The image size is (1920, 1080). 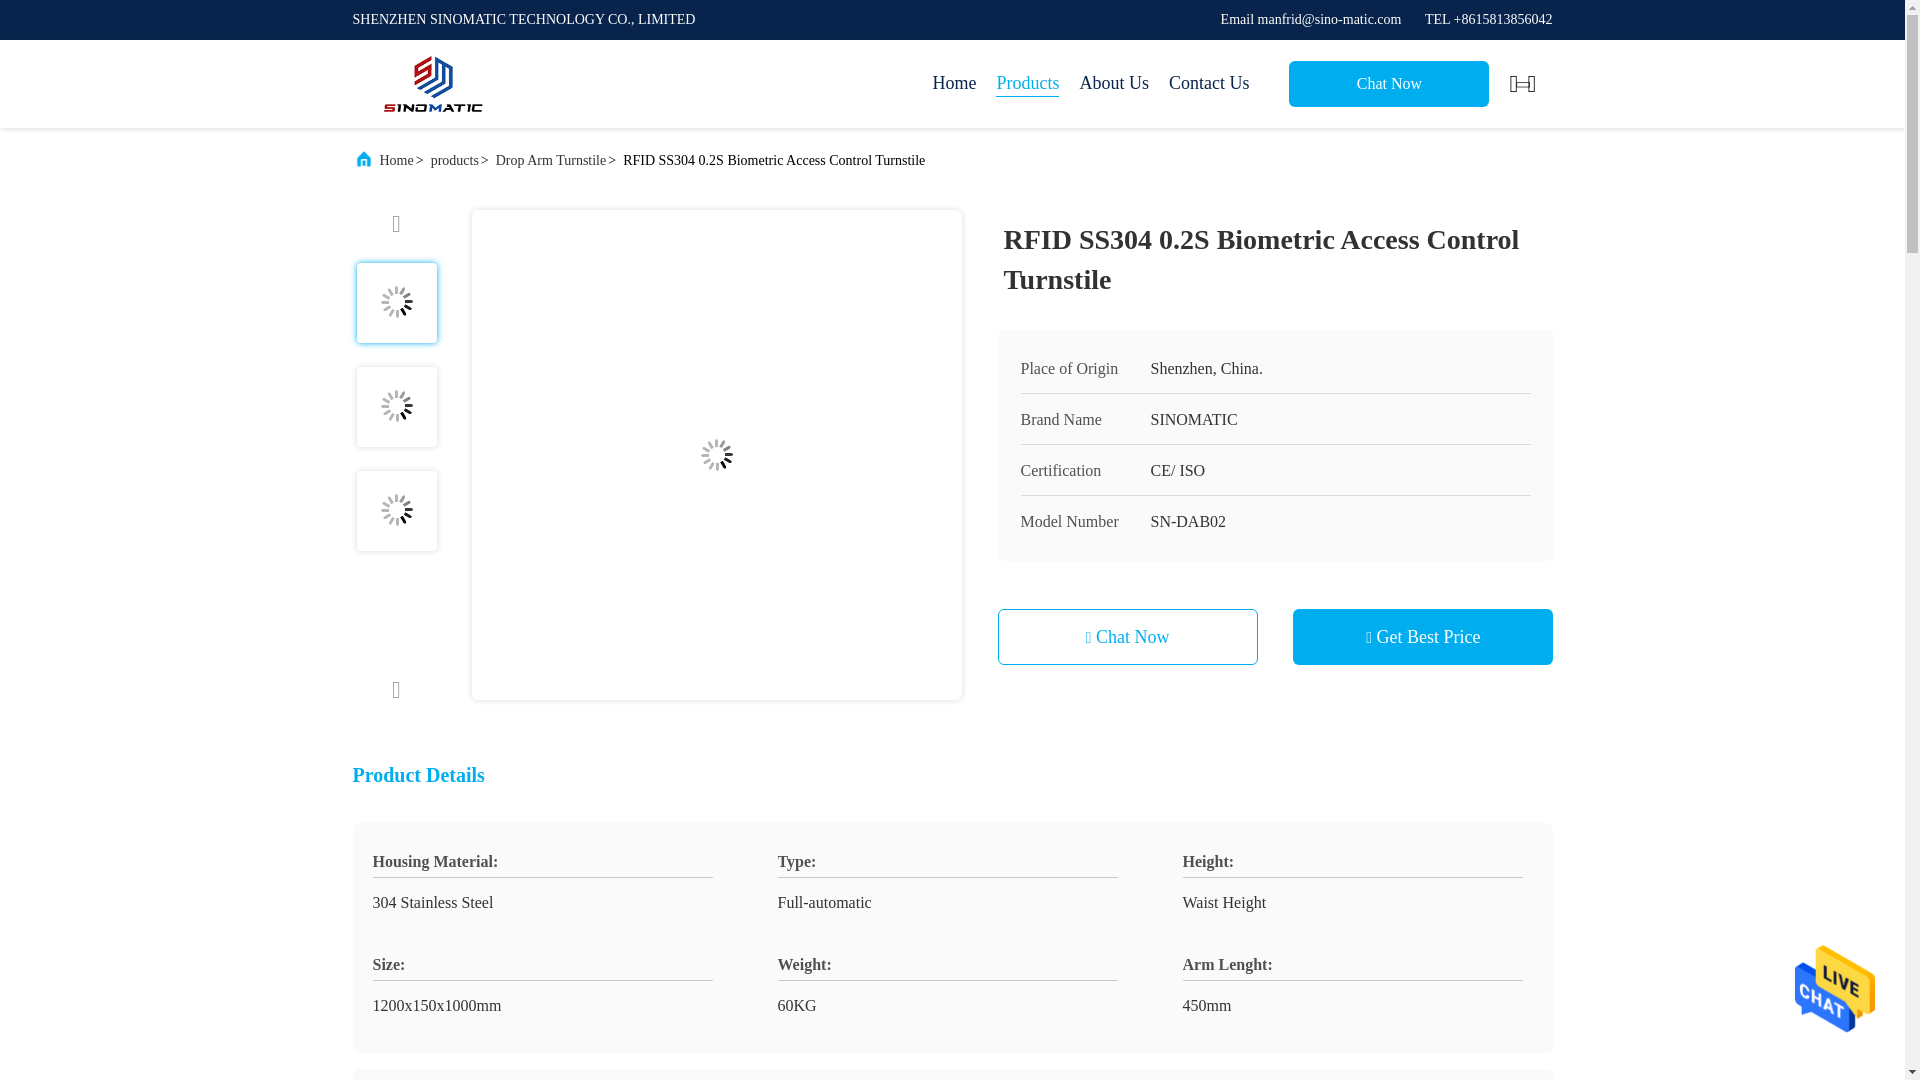 What do you see at coordinates (432, 84) in the screenshot?
I see `Home` at bounding box center [432, 84].